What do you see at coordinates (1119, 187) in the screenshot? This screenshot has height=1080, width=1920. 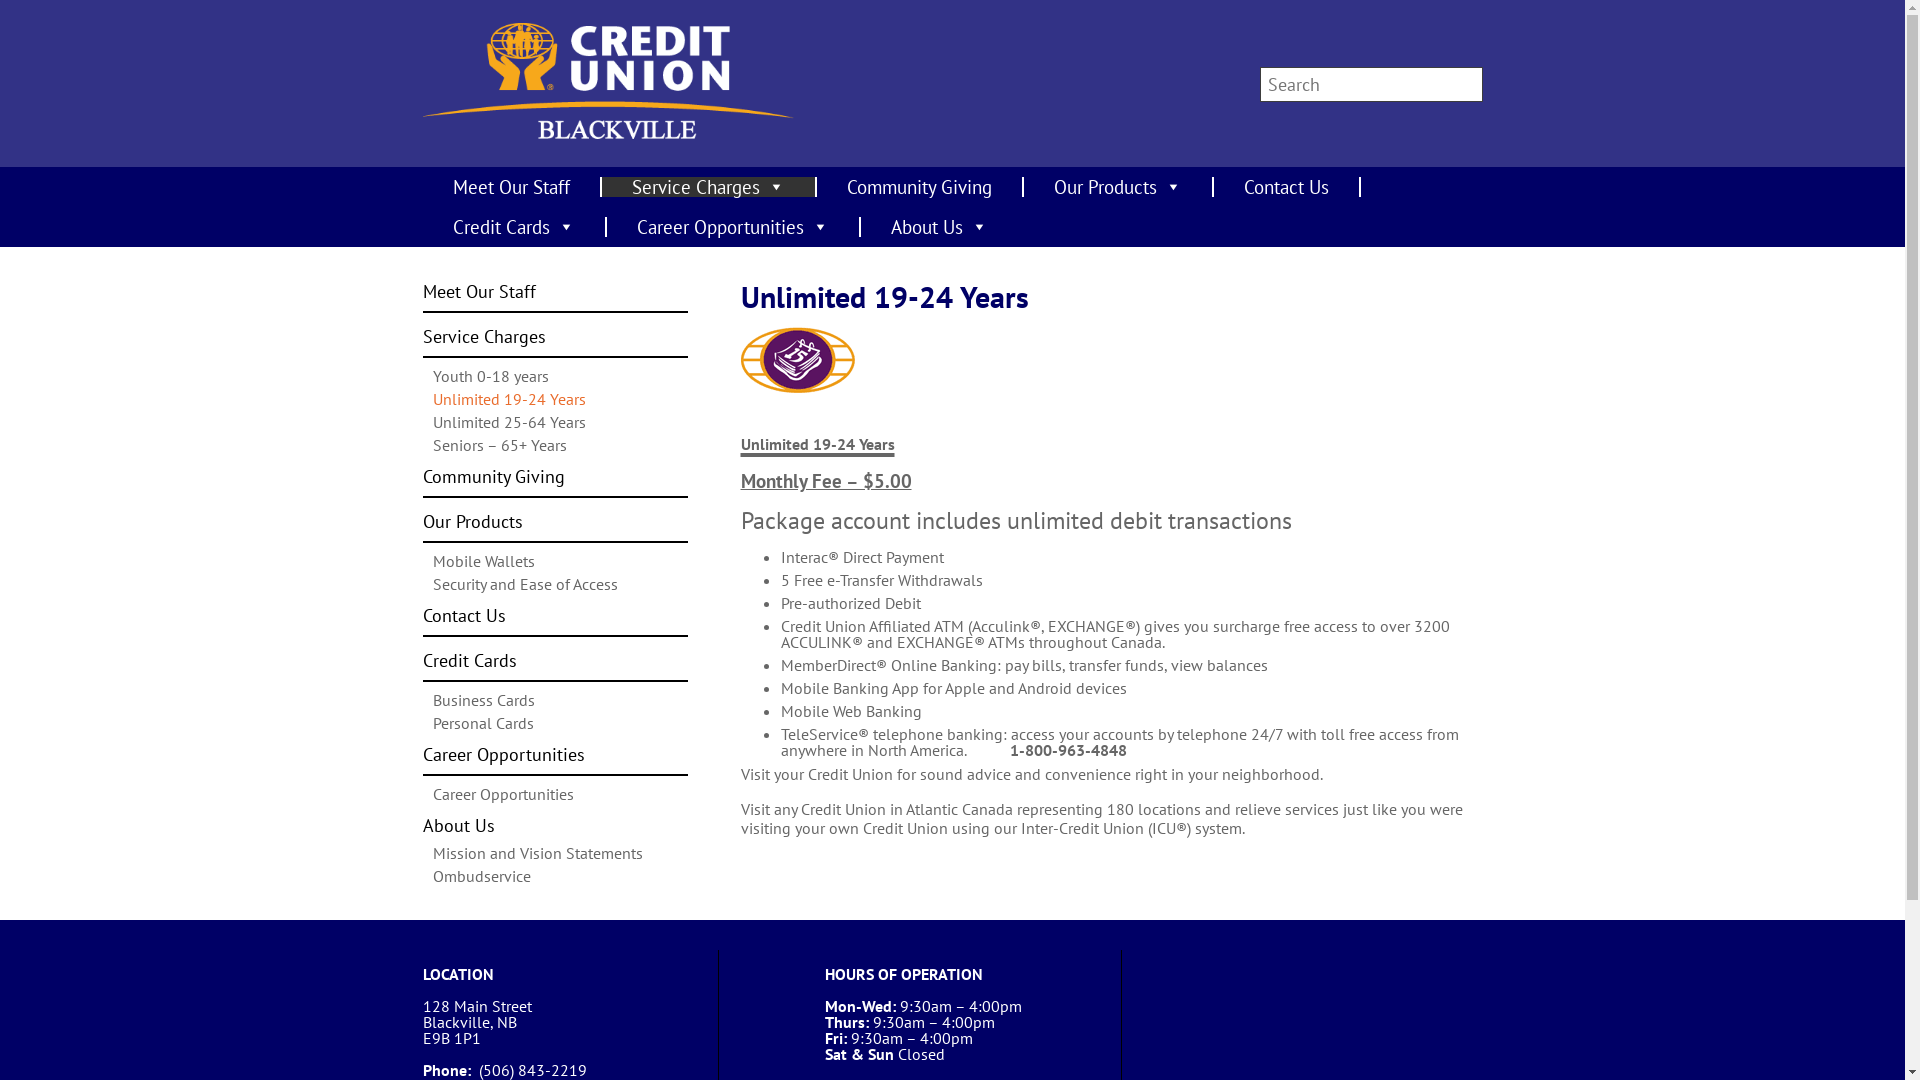 I see `Our Products` at bounding box center [1119, 187].